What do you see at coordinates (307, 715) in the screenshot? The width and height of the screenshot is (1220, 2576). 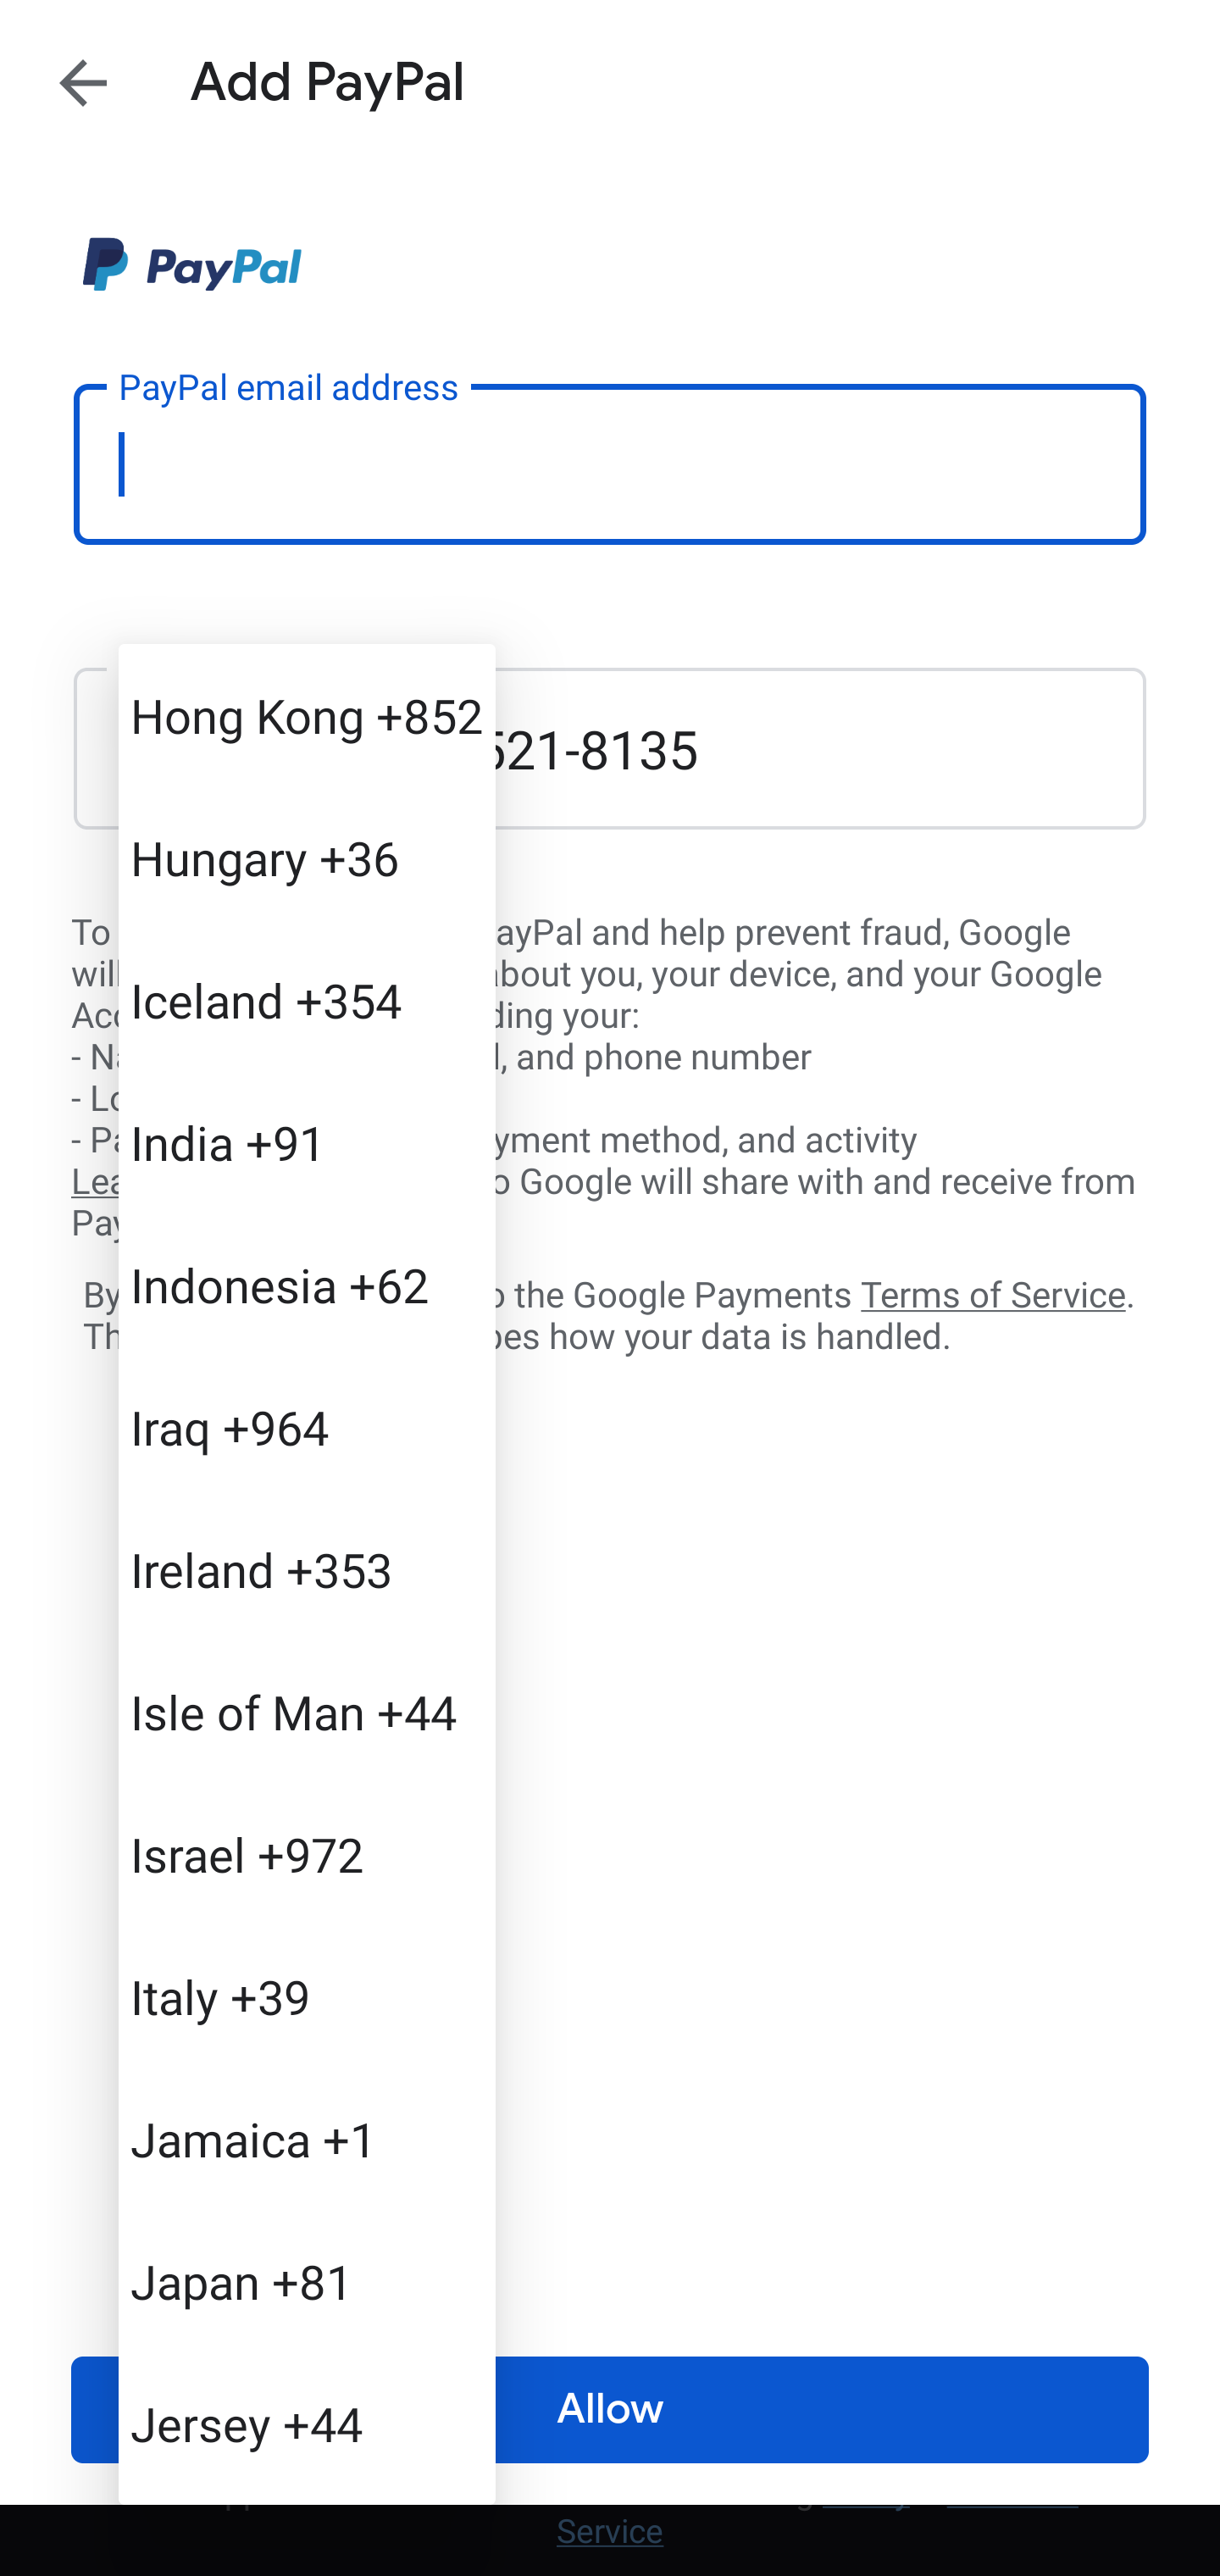 I see `Hong Kong +852` at bounding box center [307, 715].